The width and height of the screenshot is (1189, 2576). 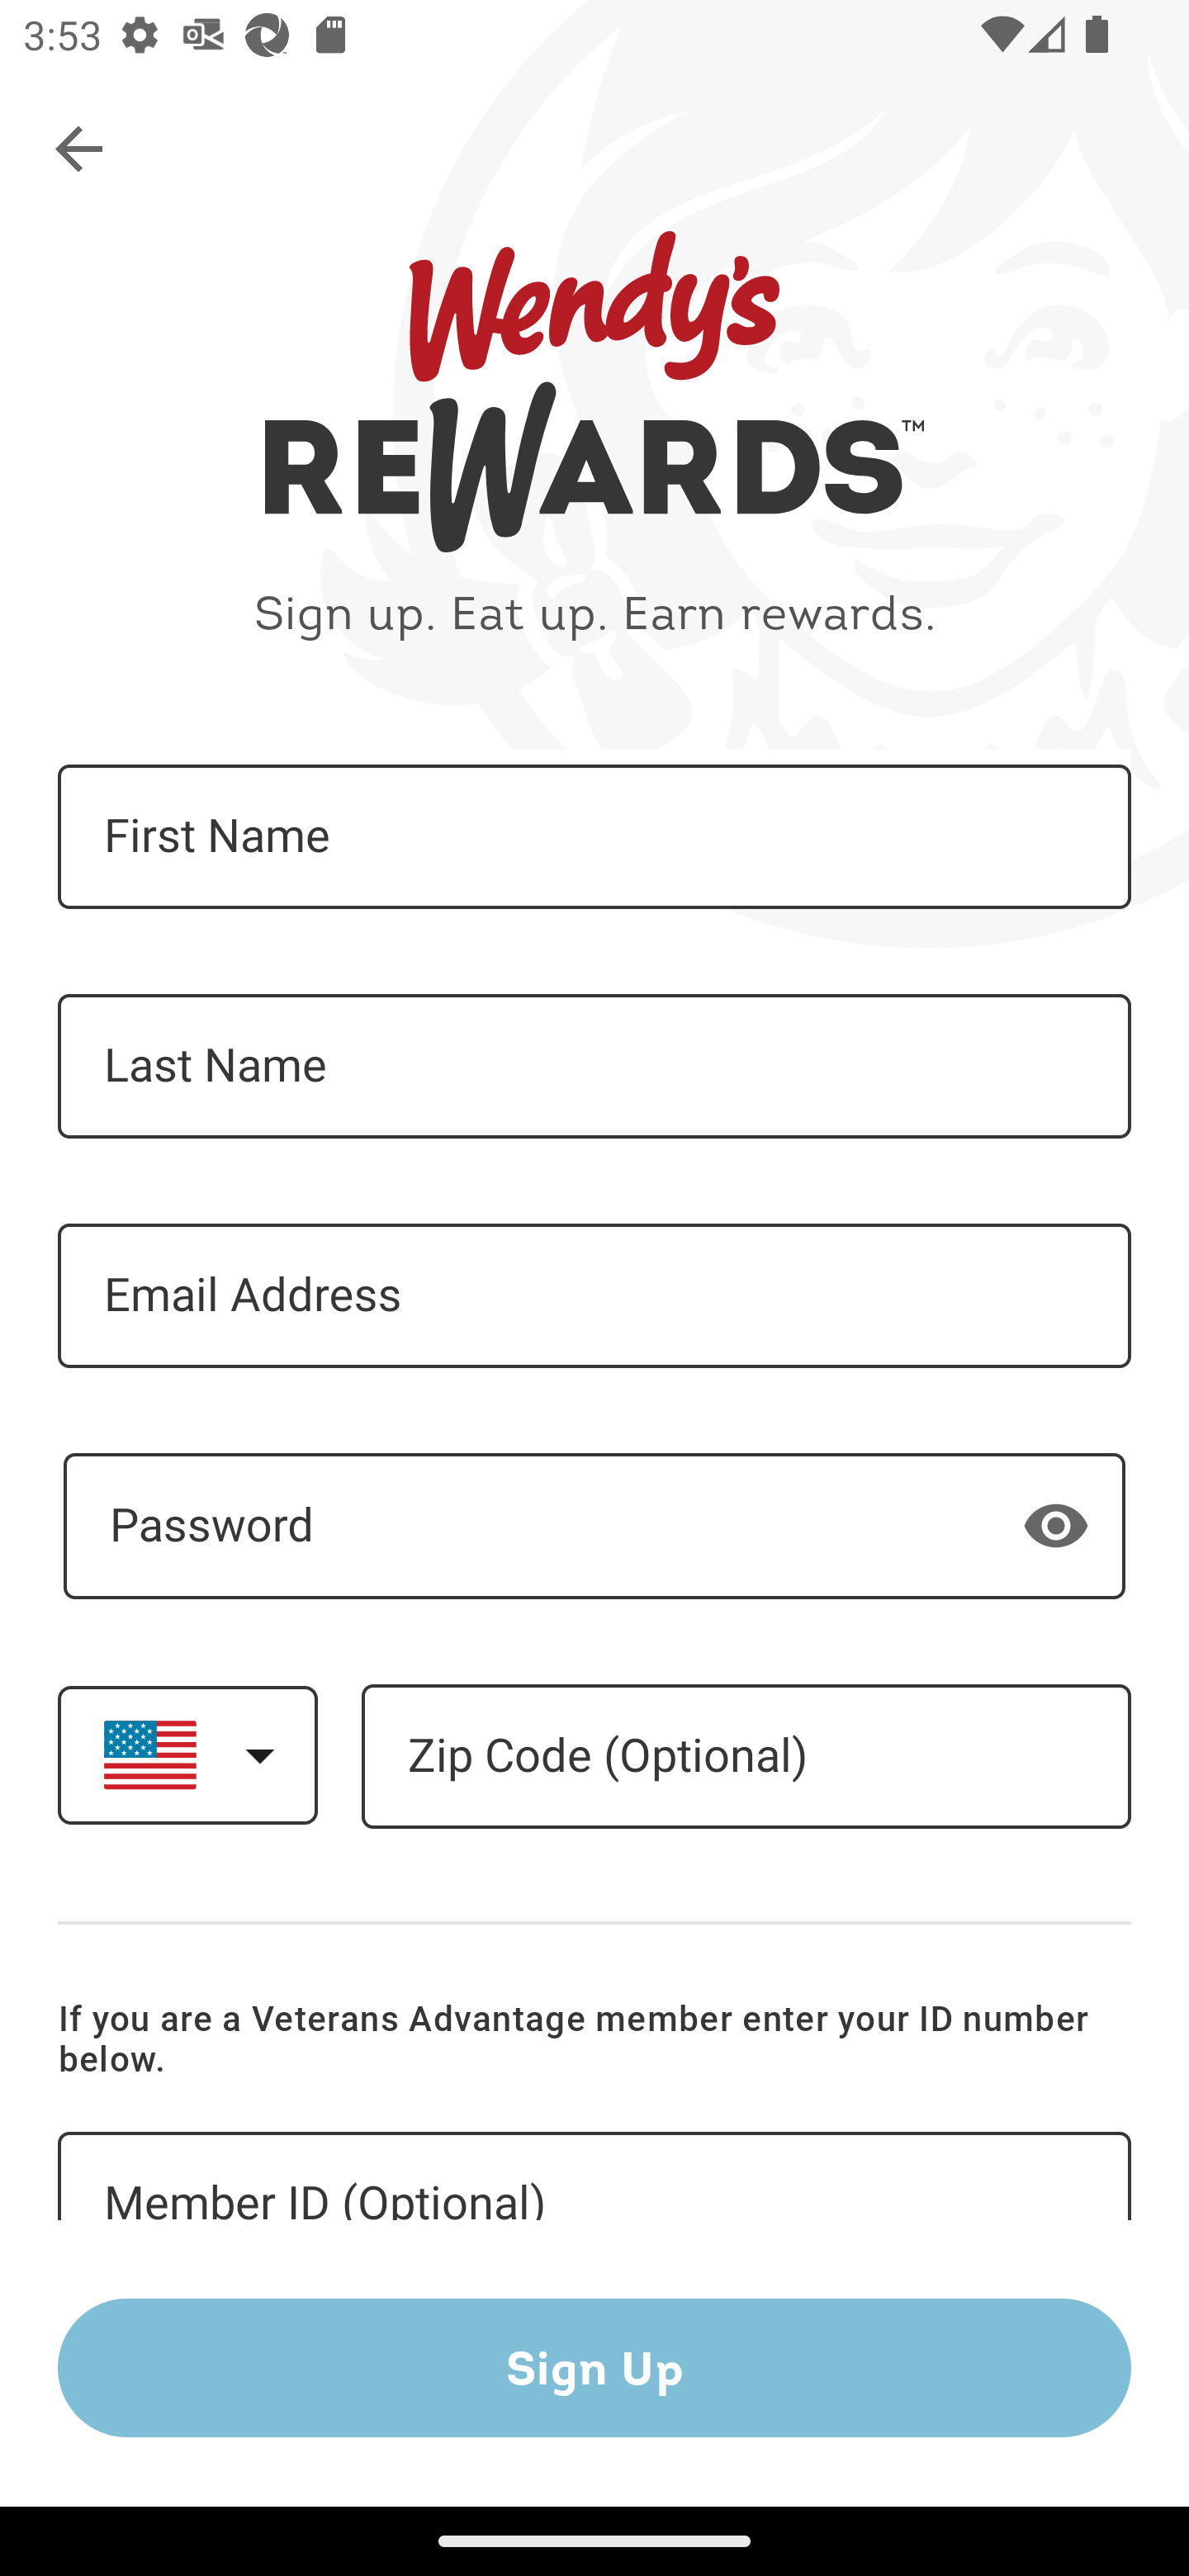 What do you see at coordinates (187, 1754) in the screenshot?
I see `Select a country. United States selected.` at bounding box center [187, 1754].